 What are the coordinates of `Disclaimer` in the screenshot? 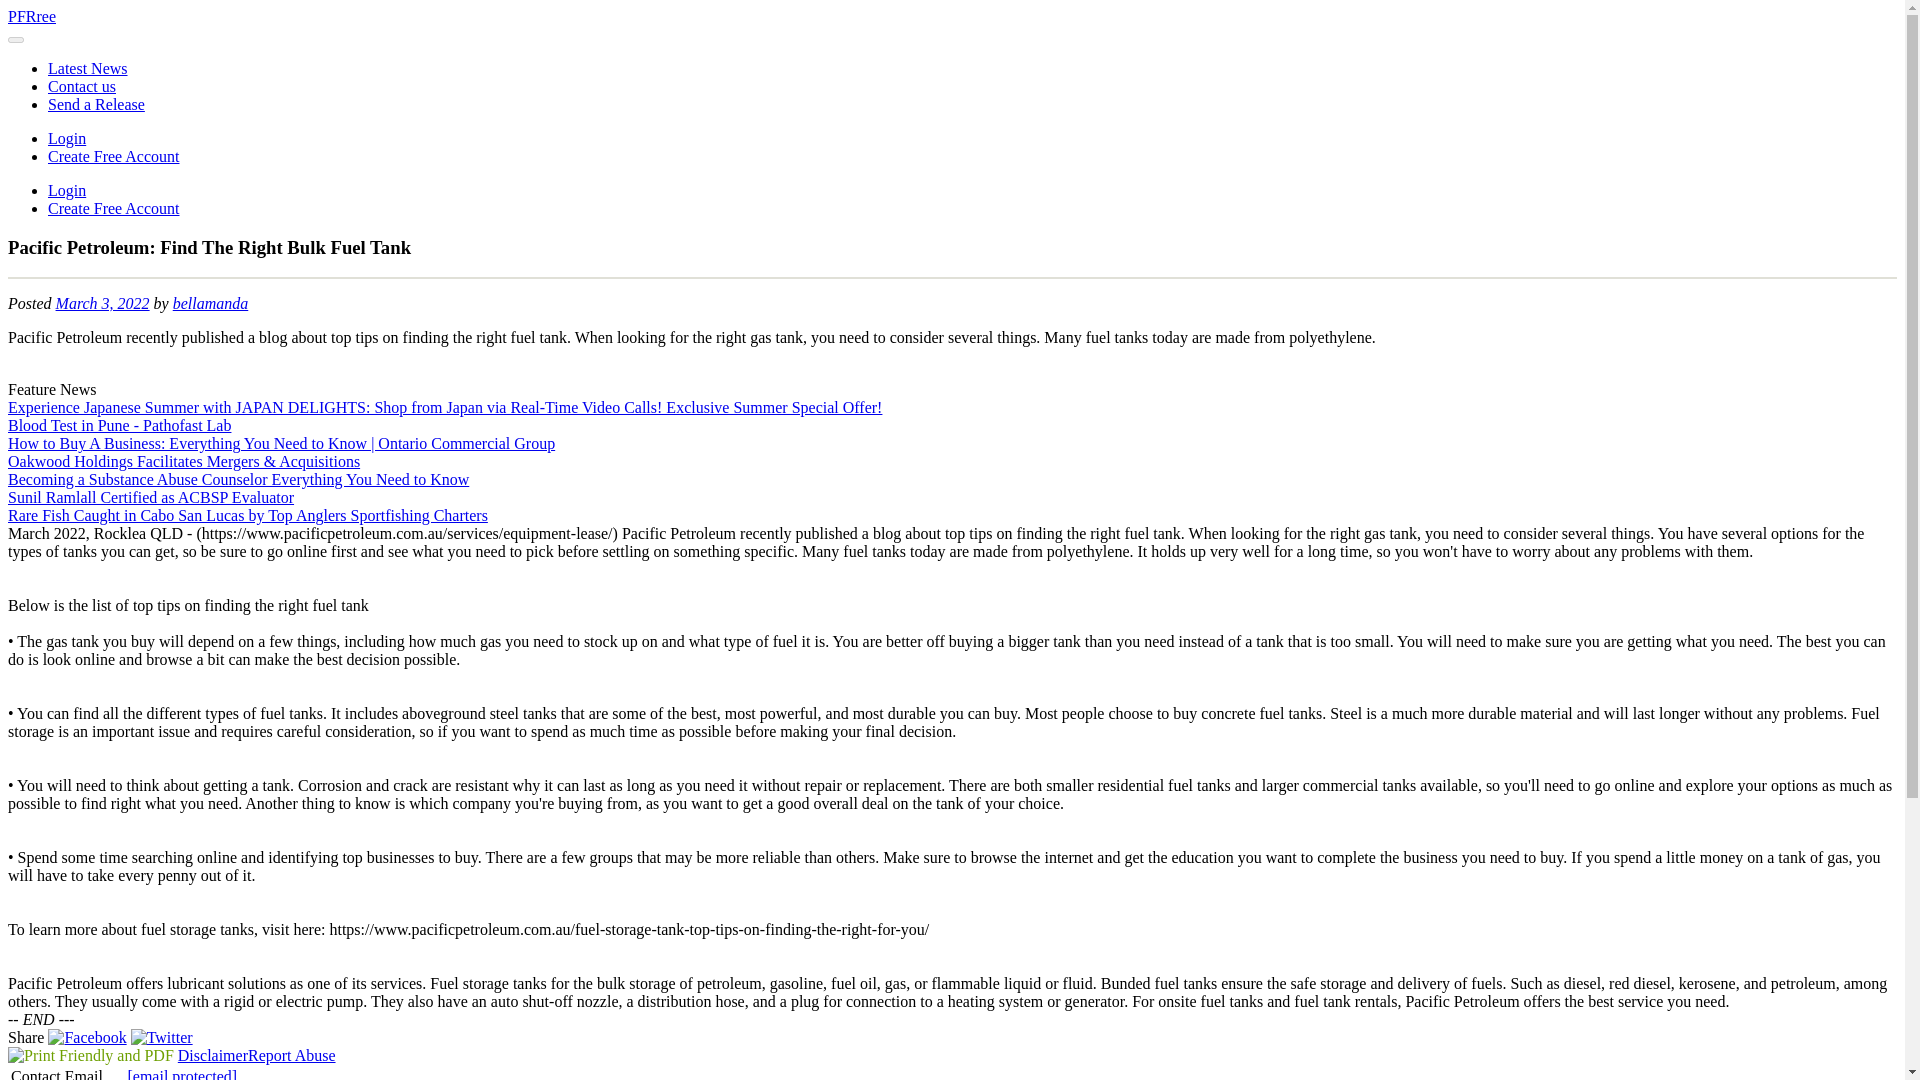 It's located at (212, 1054).